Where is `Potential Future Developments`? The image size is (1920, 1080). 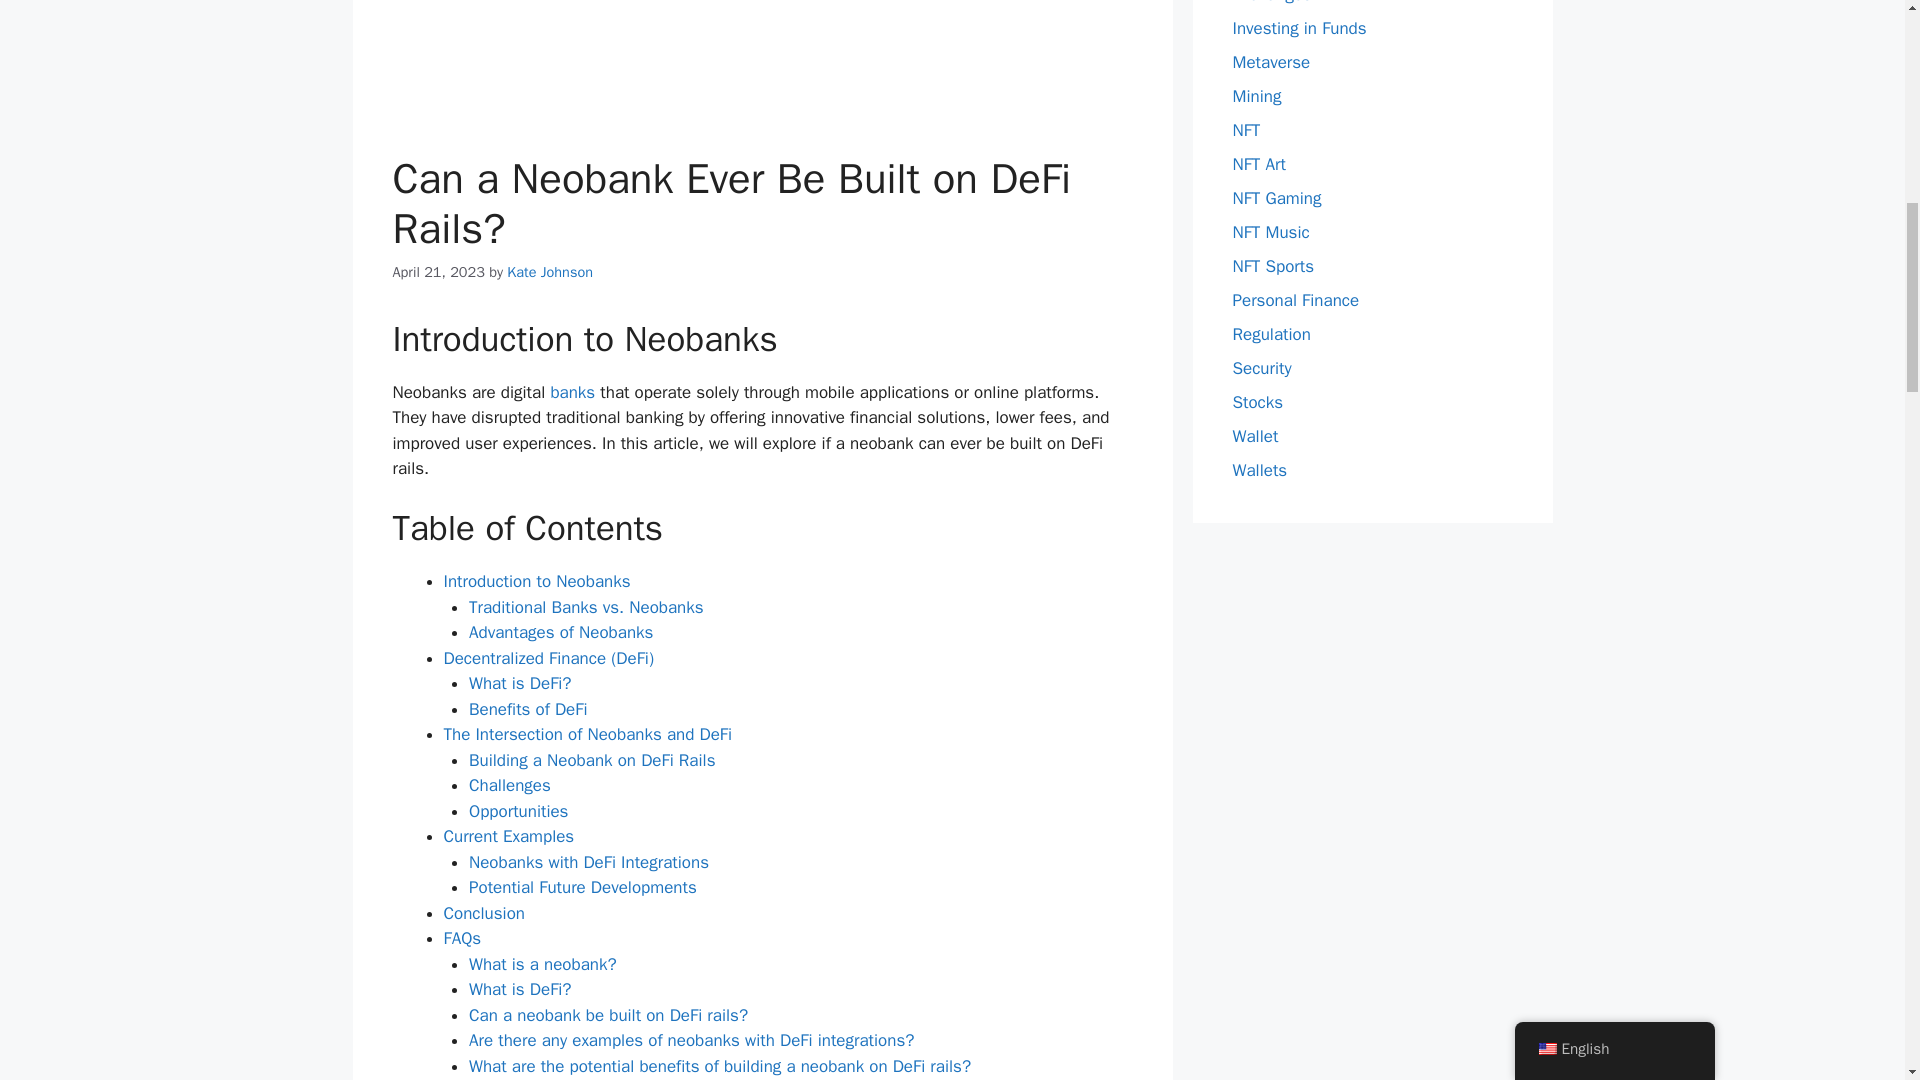 Potential Future Developments is located at coordinates (582, 886).